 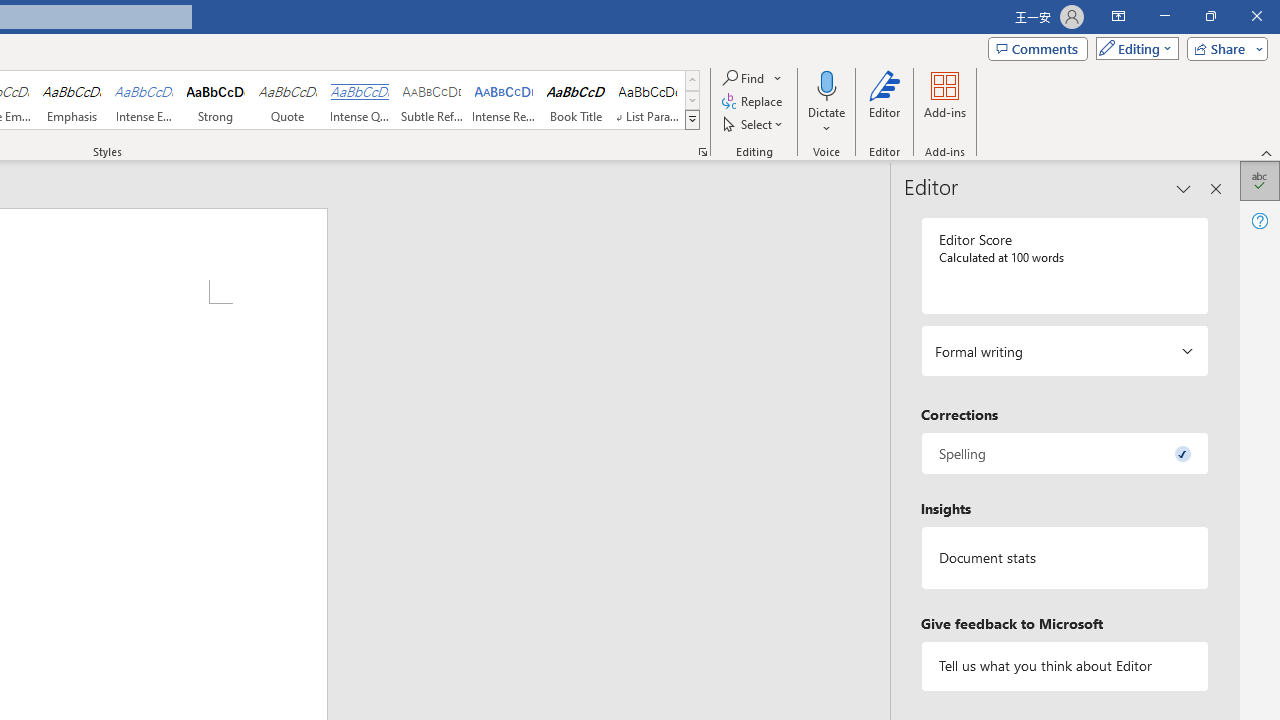 I want to click on More Options, so click(x=826, y=121).